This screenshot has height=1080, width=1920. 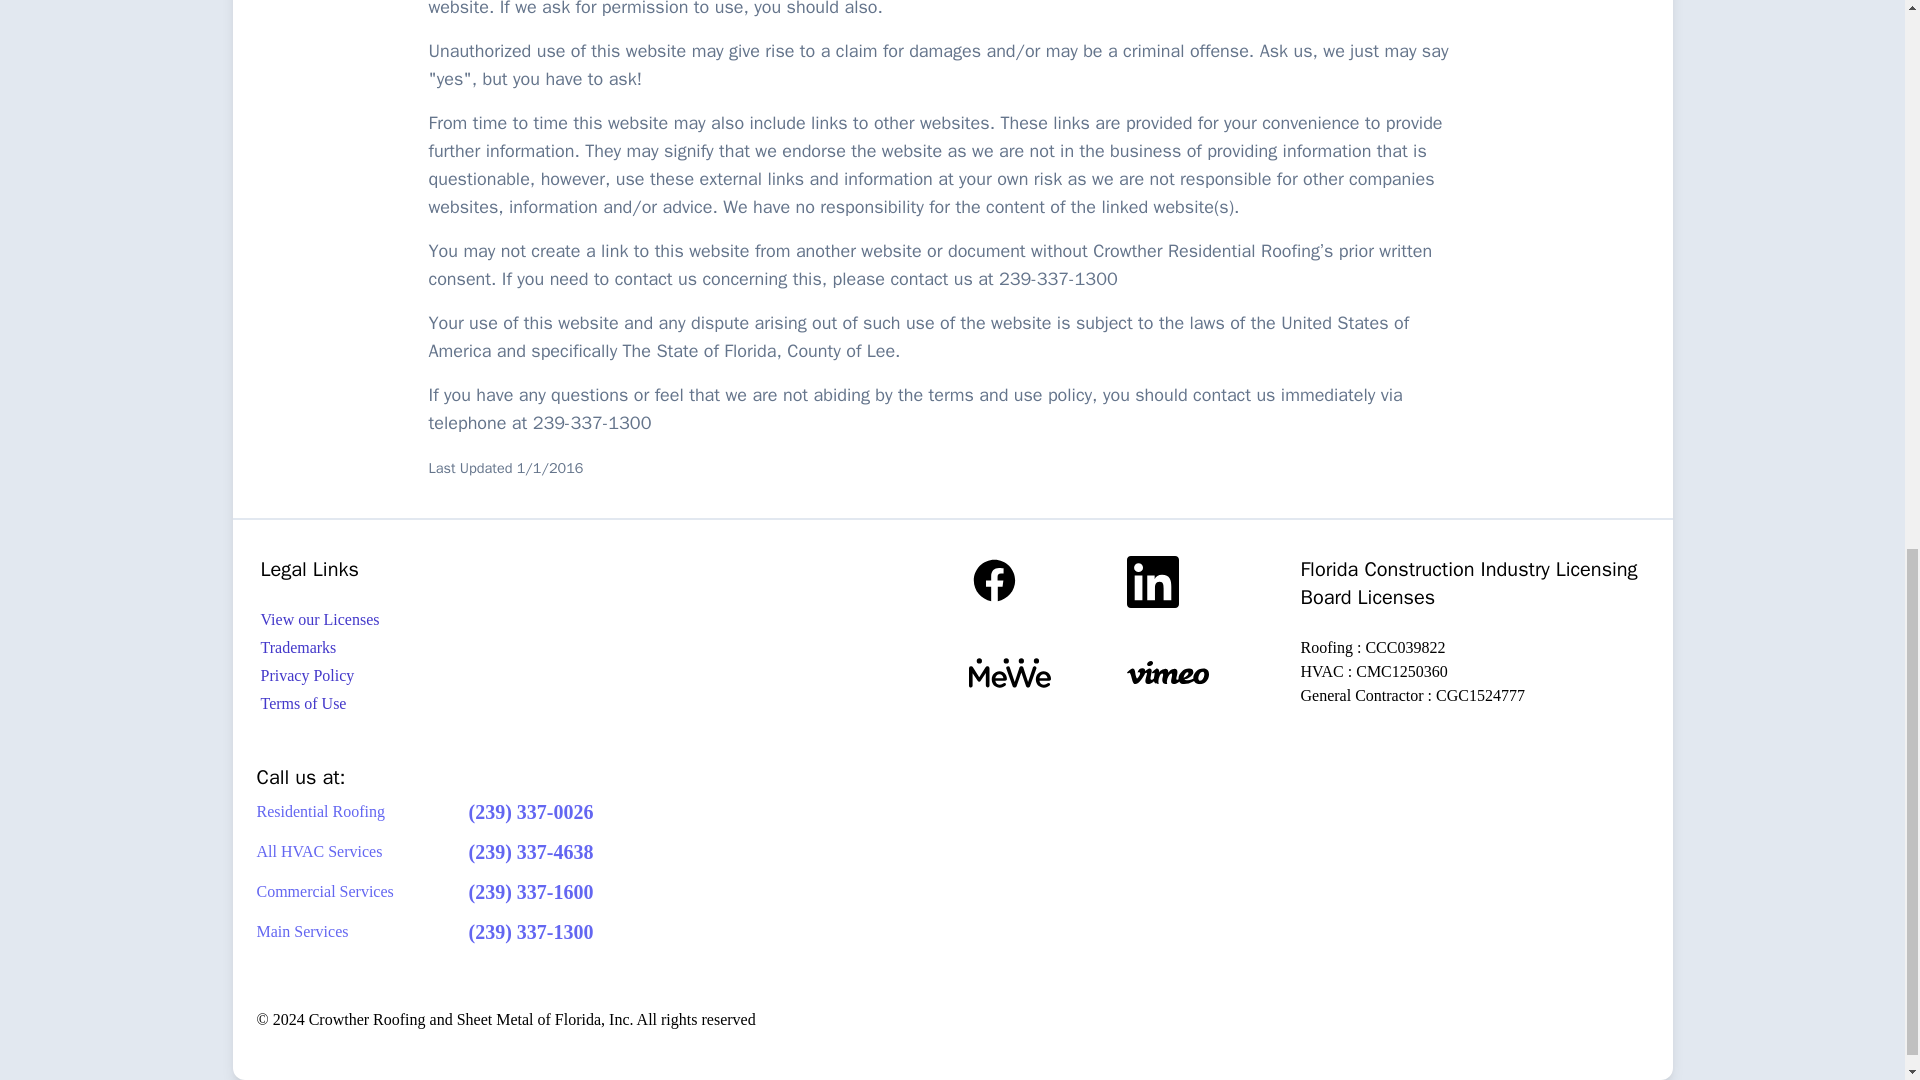 I want to click on Visit our LinkedIn Page, so click(x=1204, y=582).